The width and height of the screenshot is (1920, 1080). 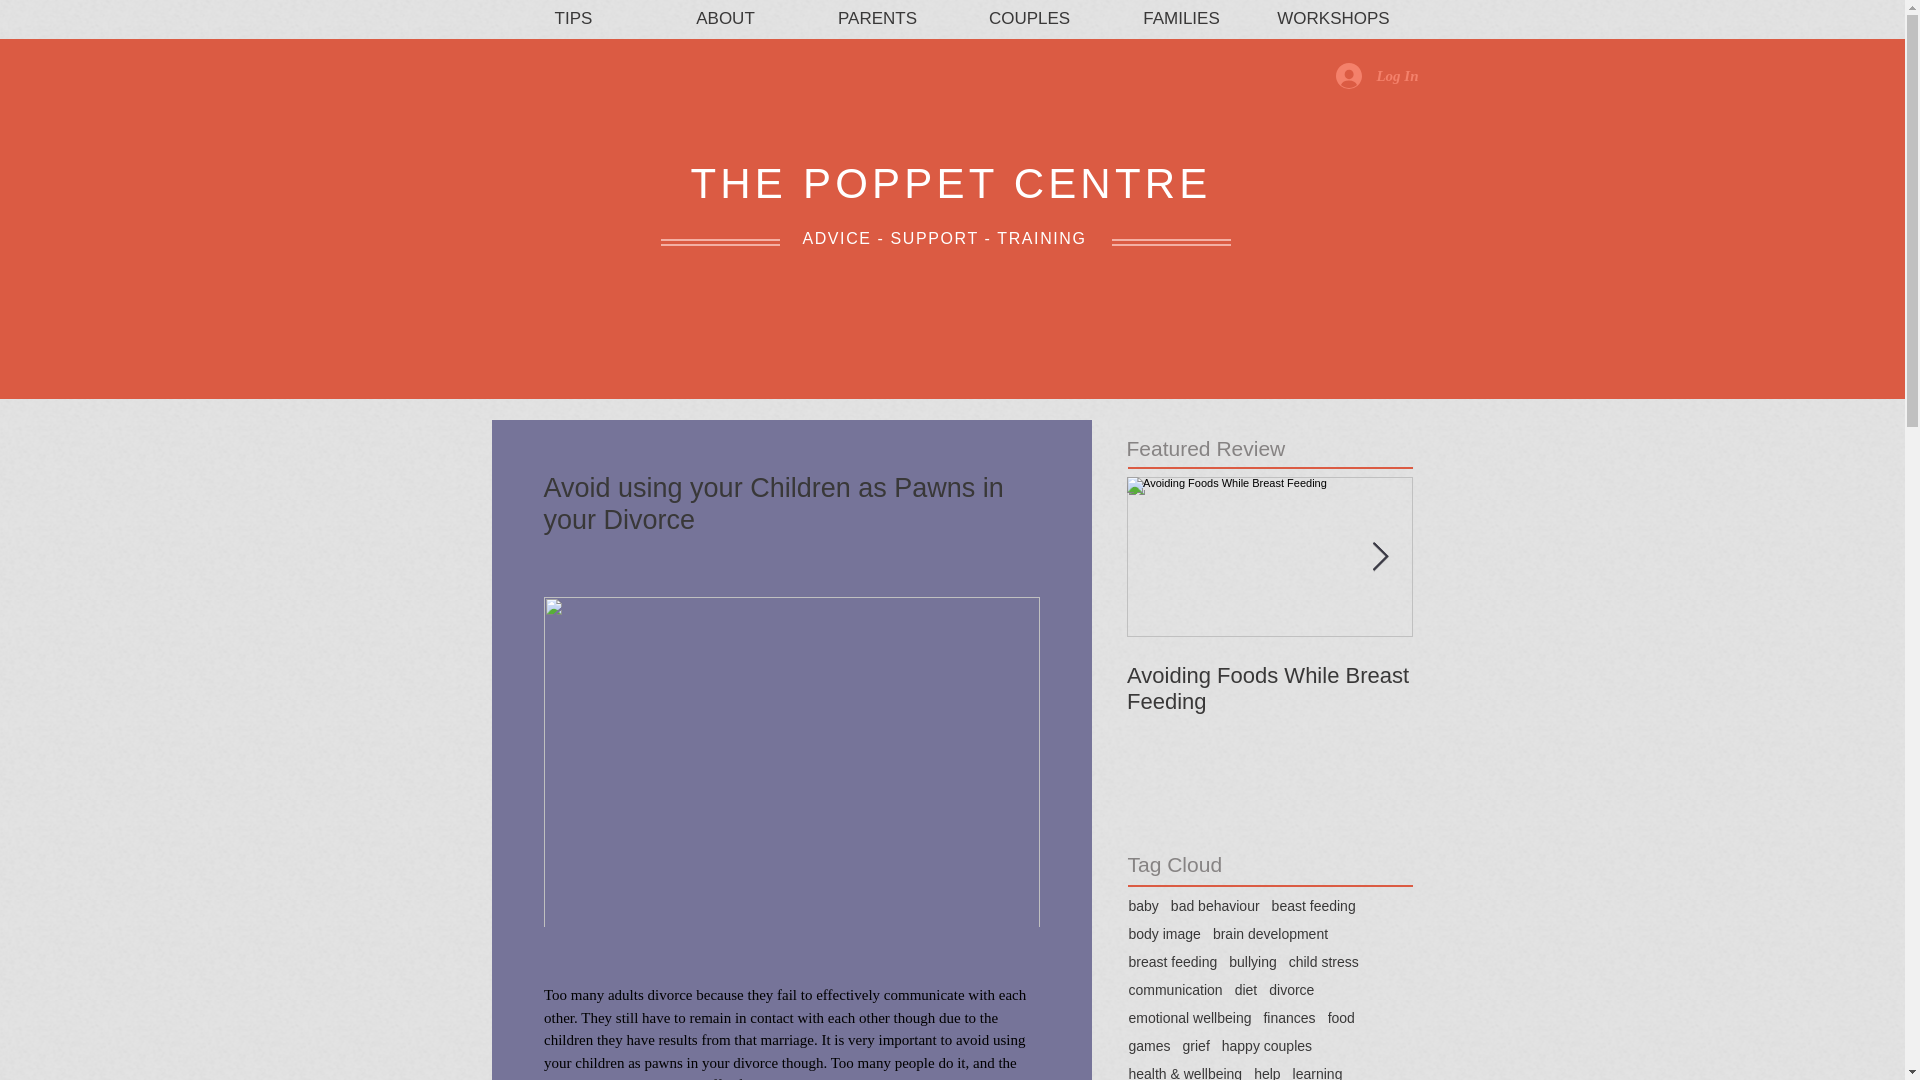 What do you see at coordinates (1030, 19) in the screenshot?
I see `COUPLES` at bounding box center [1030, 19].